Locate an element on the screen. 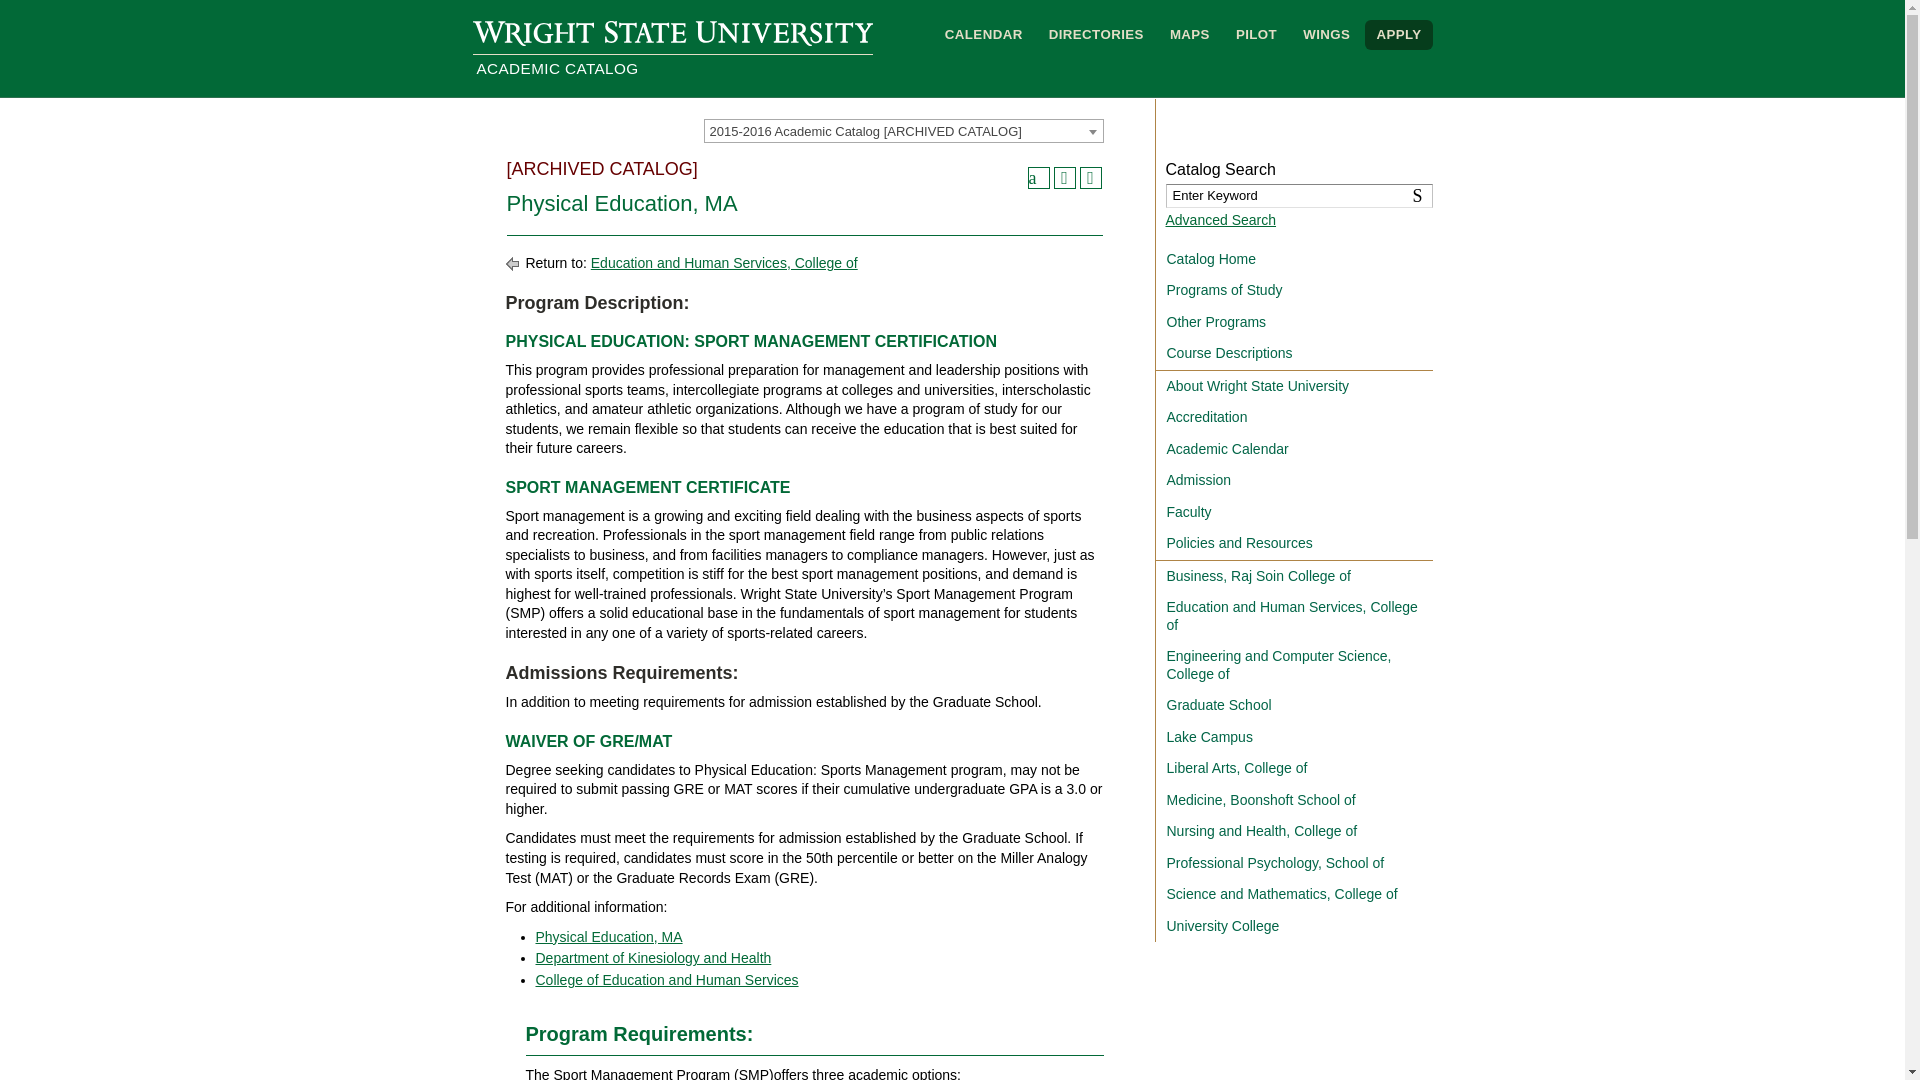  MAPS is located at coordinates (1189, 34).